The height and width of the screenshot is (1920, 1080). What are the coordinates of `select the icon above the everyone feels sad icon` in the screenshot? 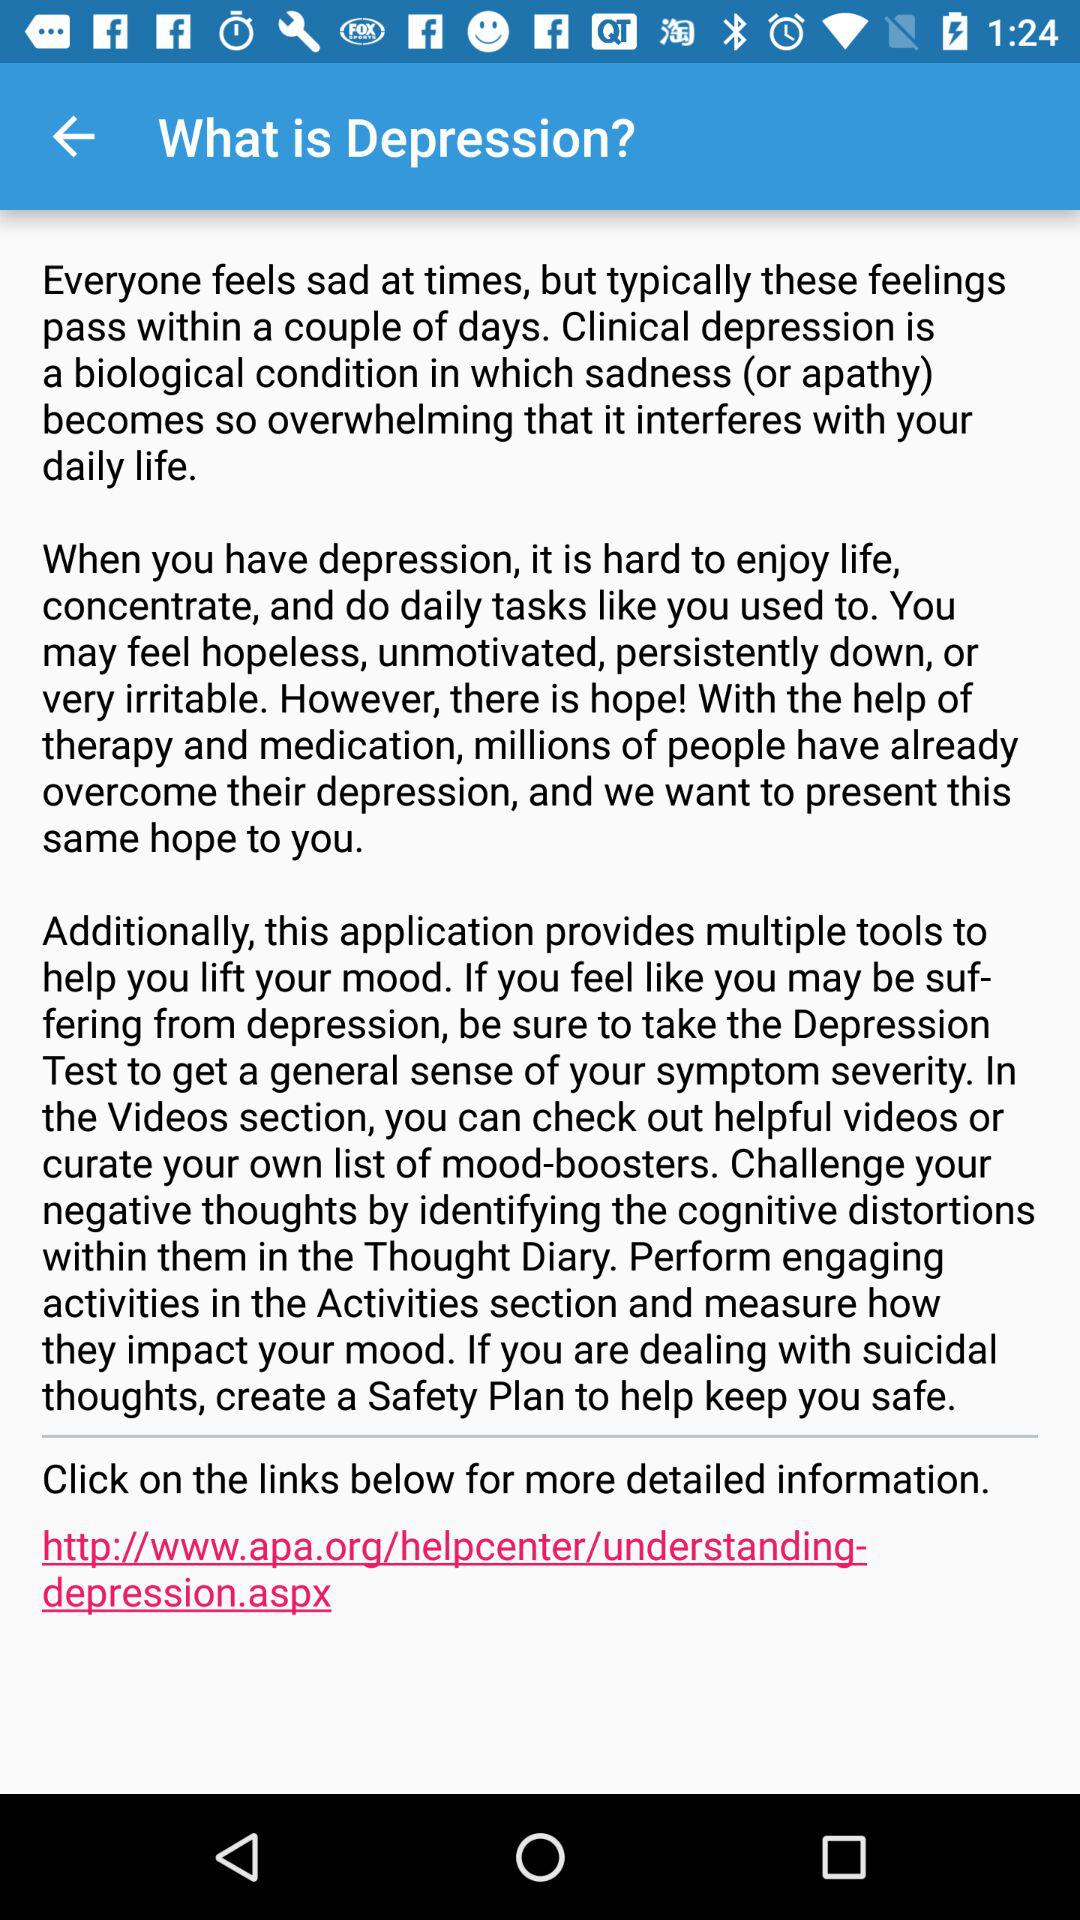 It's located at (73, 136).